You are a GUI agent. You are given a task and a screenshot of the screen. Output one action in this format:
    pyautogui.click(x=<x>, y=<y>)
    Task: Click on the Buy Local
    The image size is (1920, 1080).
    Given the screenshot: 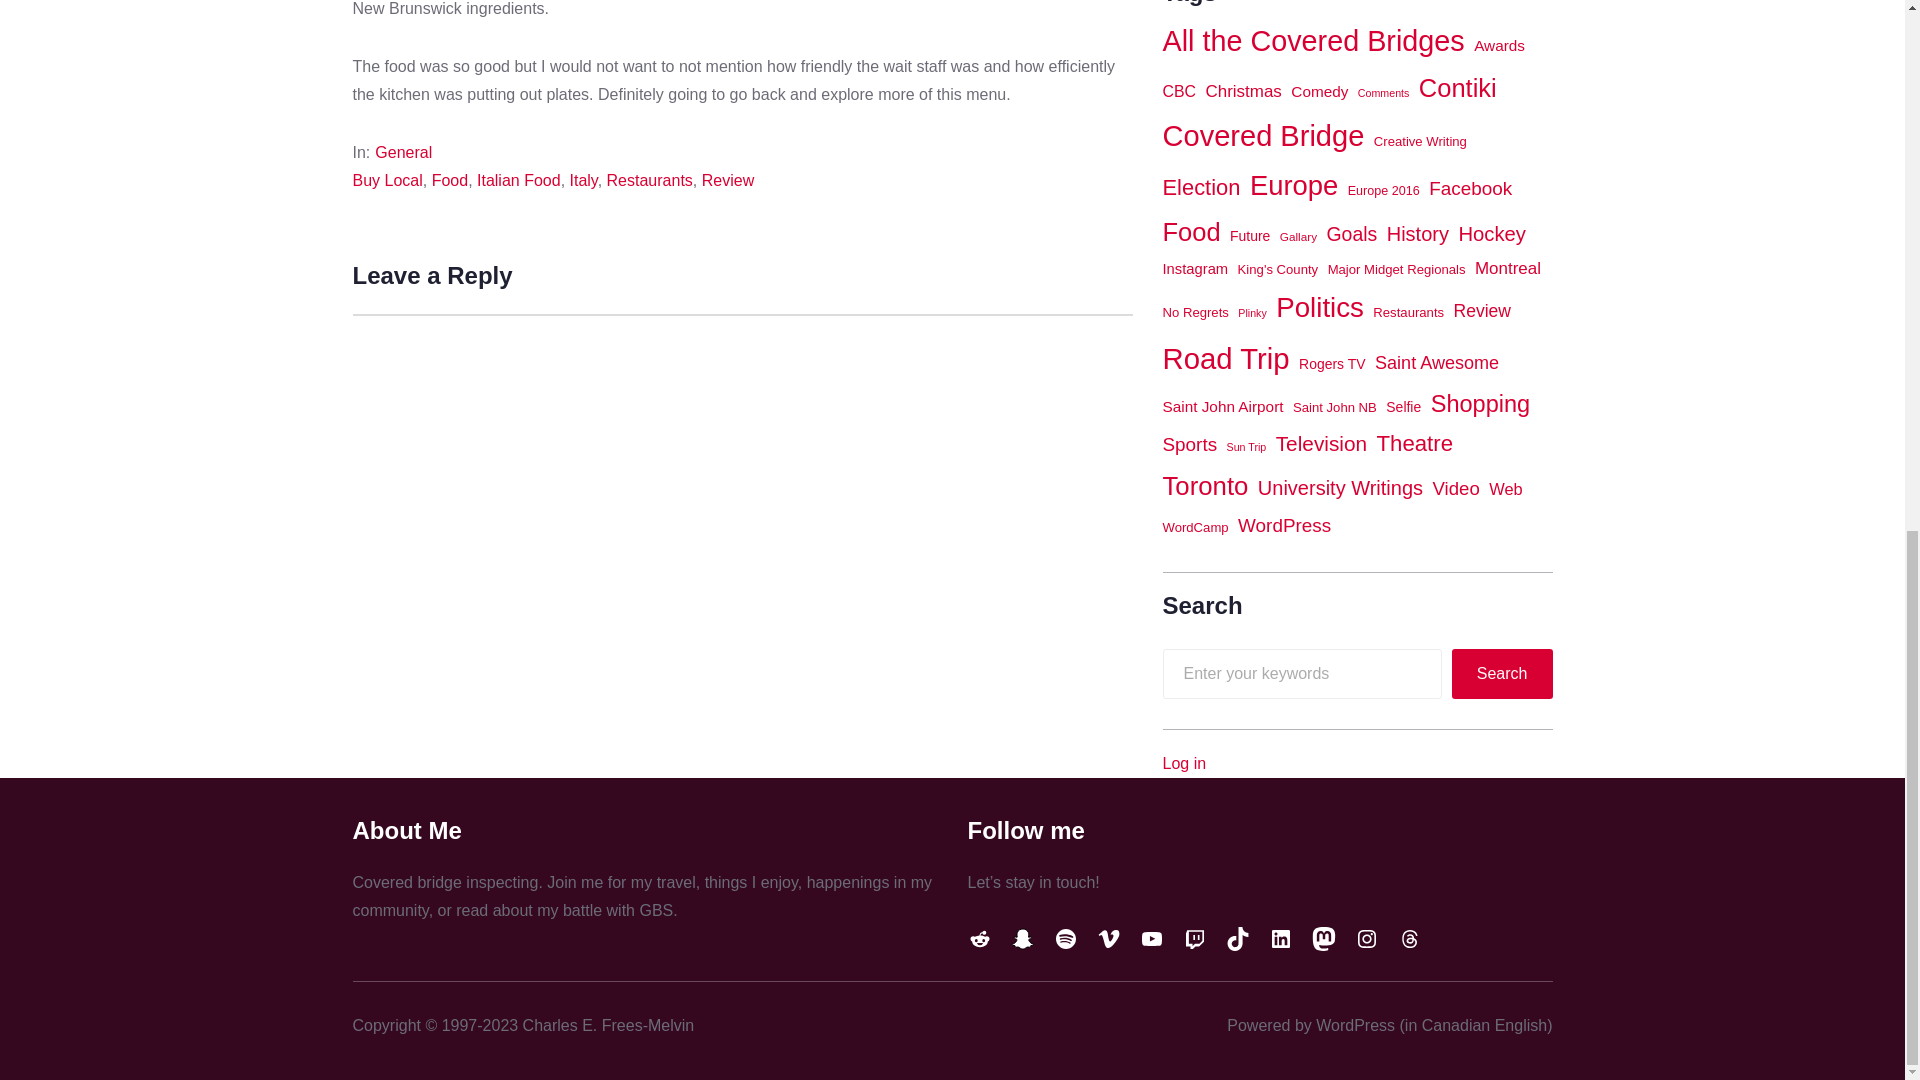 What is the action you would take?
    pyautogui.click(x=386, y=180)
    